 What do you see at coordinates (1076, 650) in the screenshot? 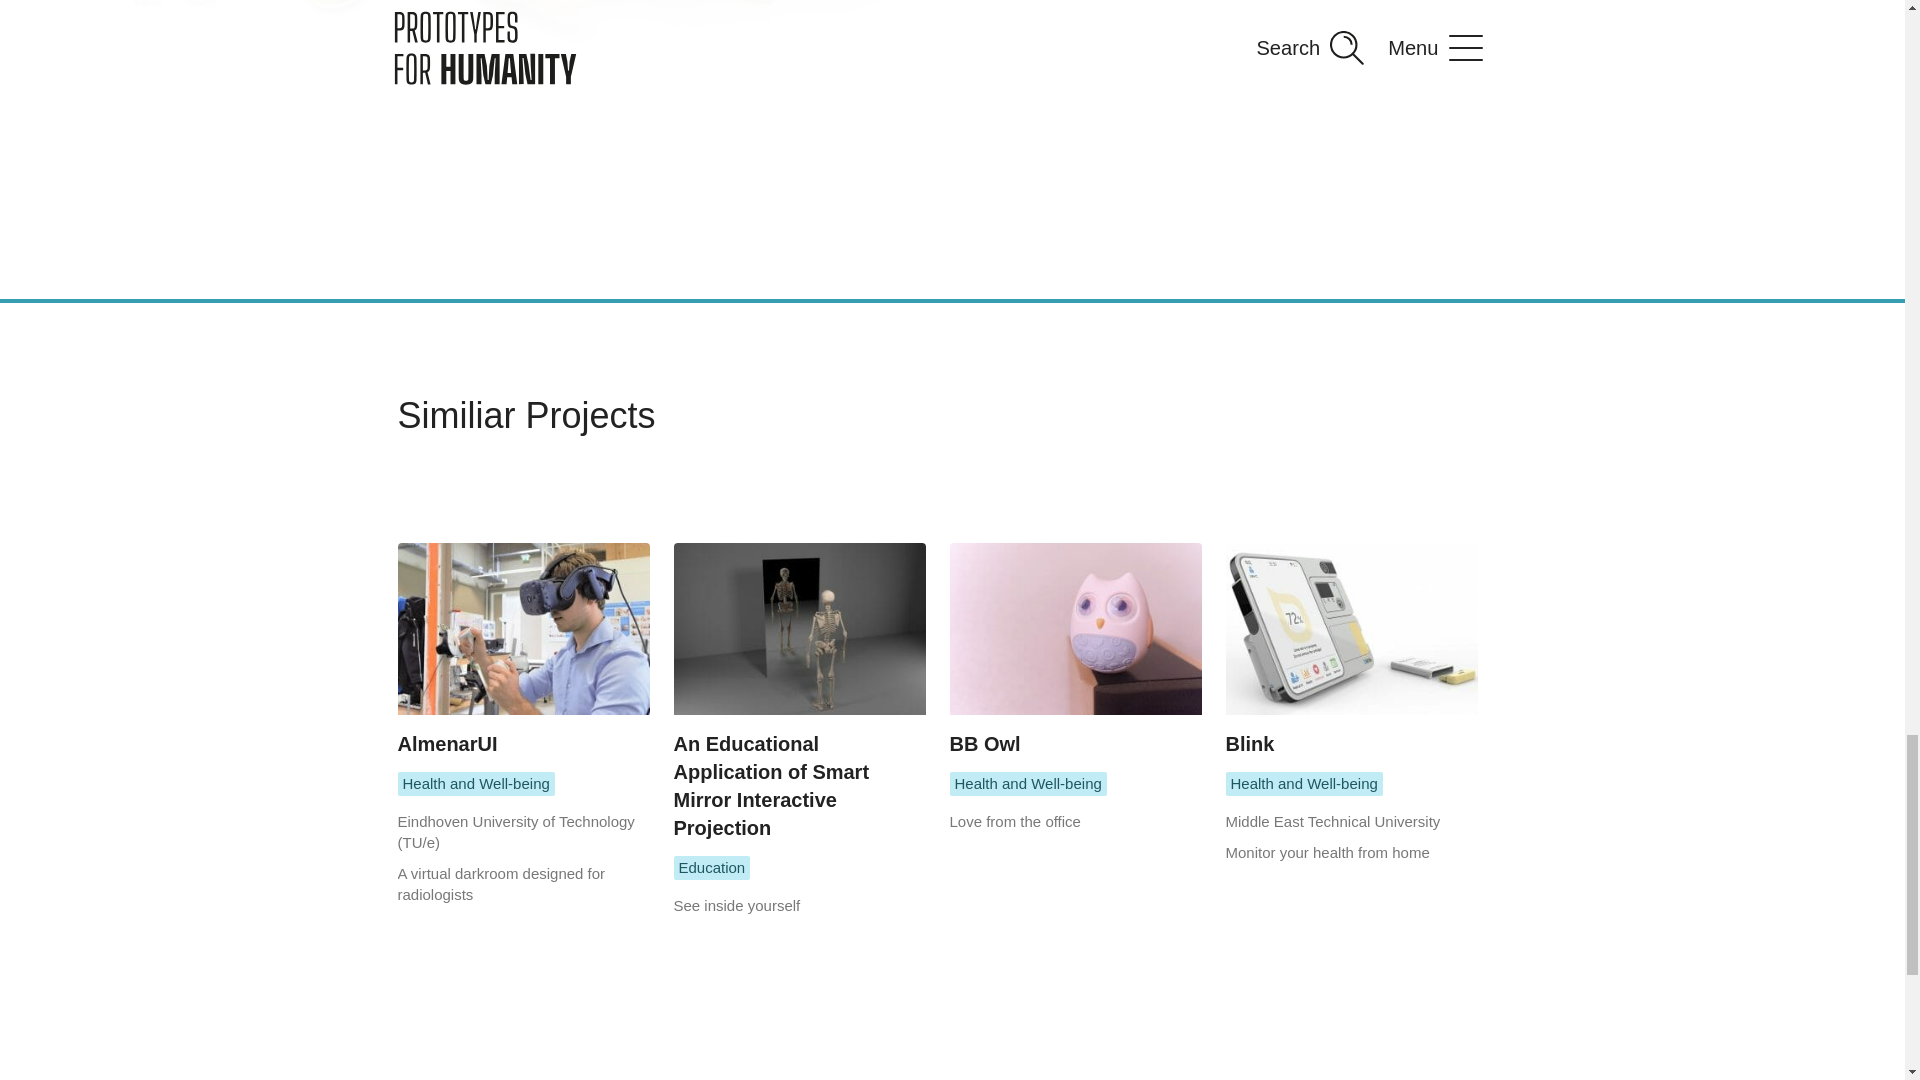
I see `BB Owl` at bounding box center [1076, 650].